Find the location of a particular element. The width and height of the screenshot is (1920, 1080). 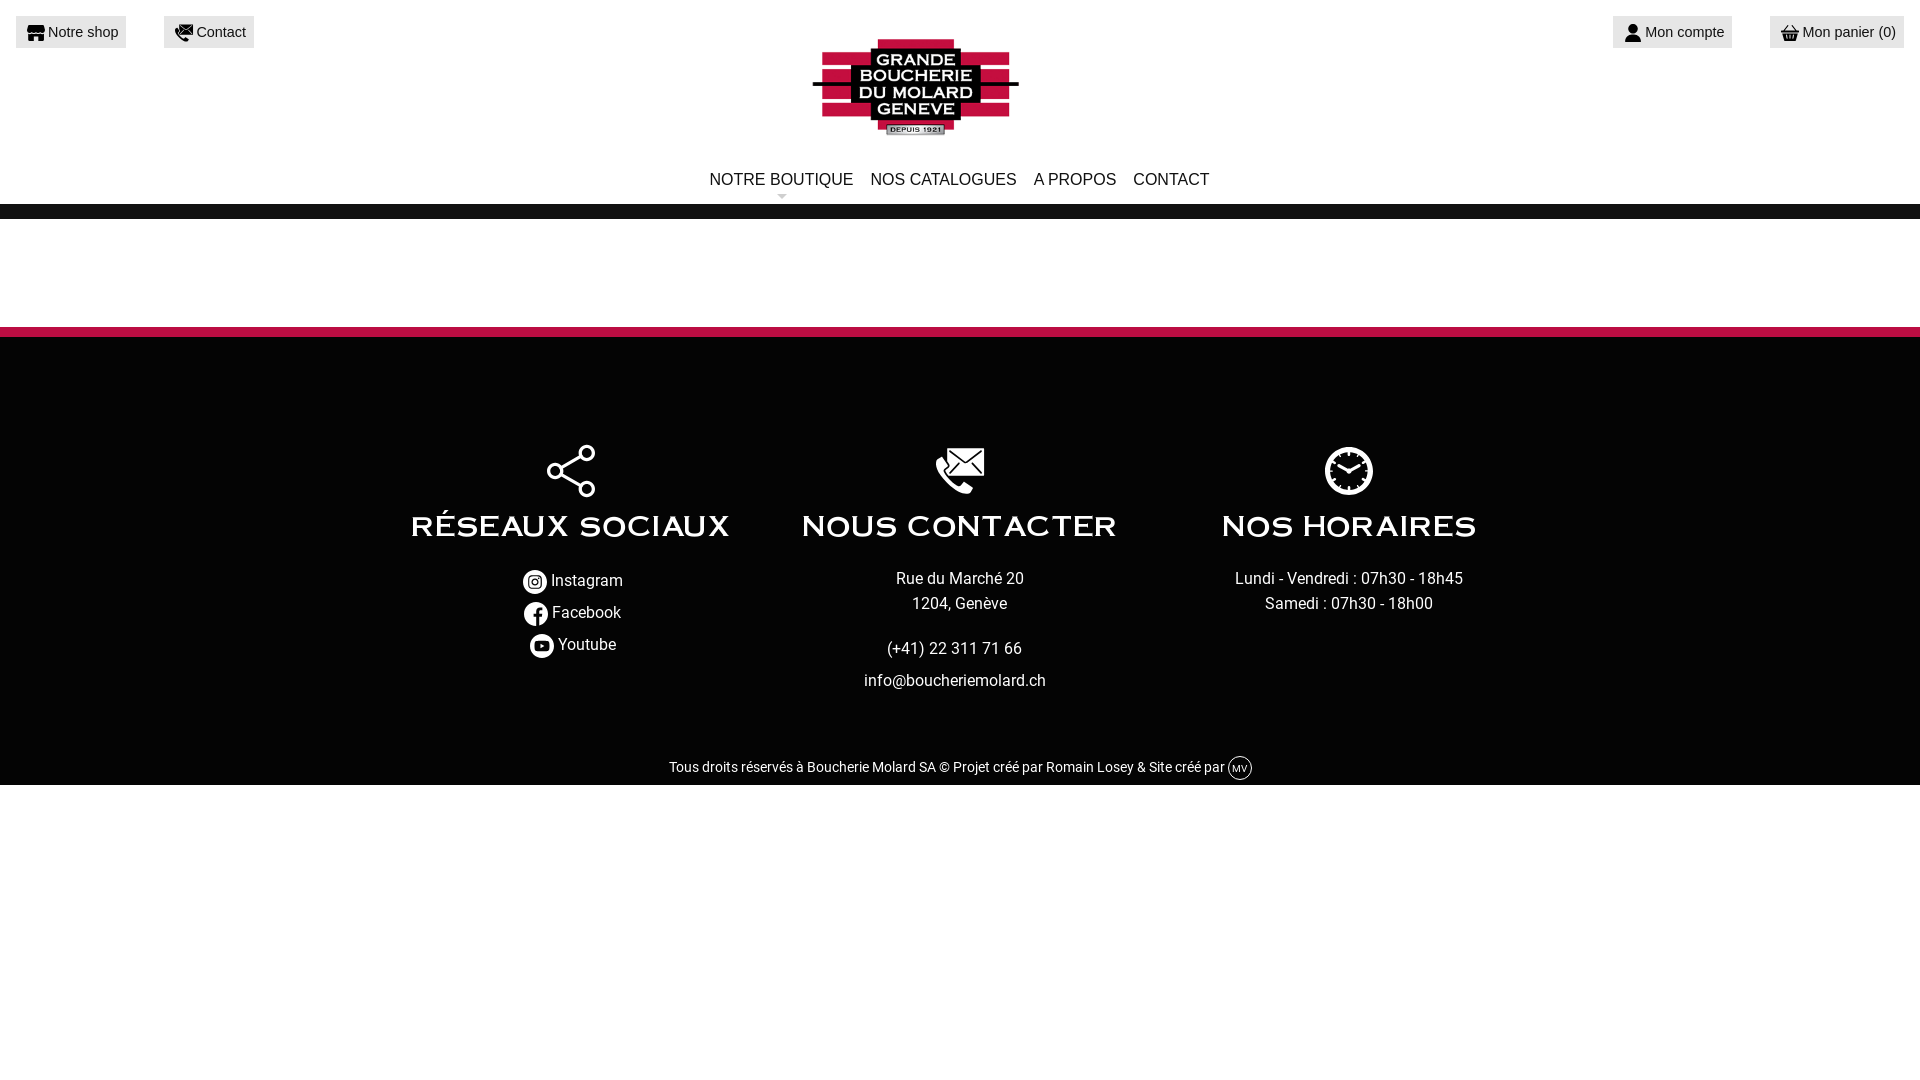

A PROPOS is located at coordinates (1076, 180).